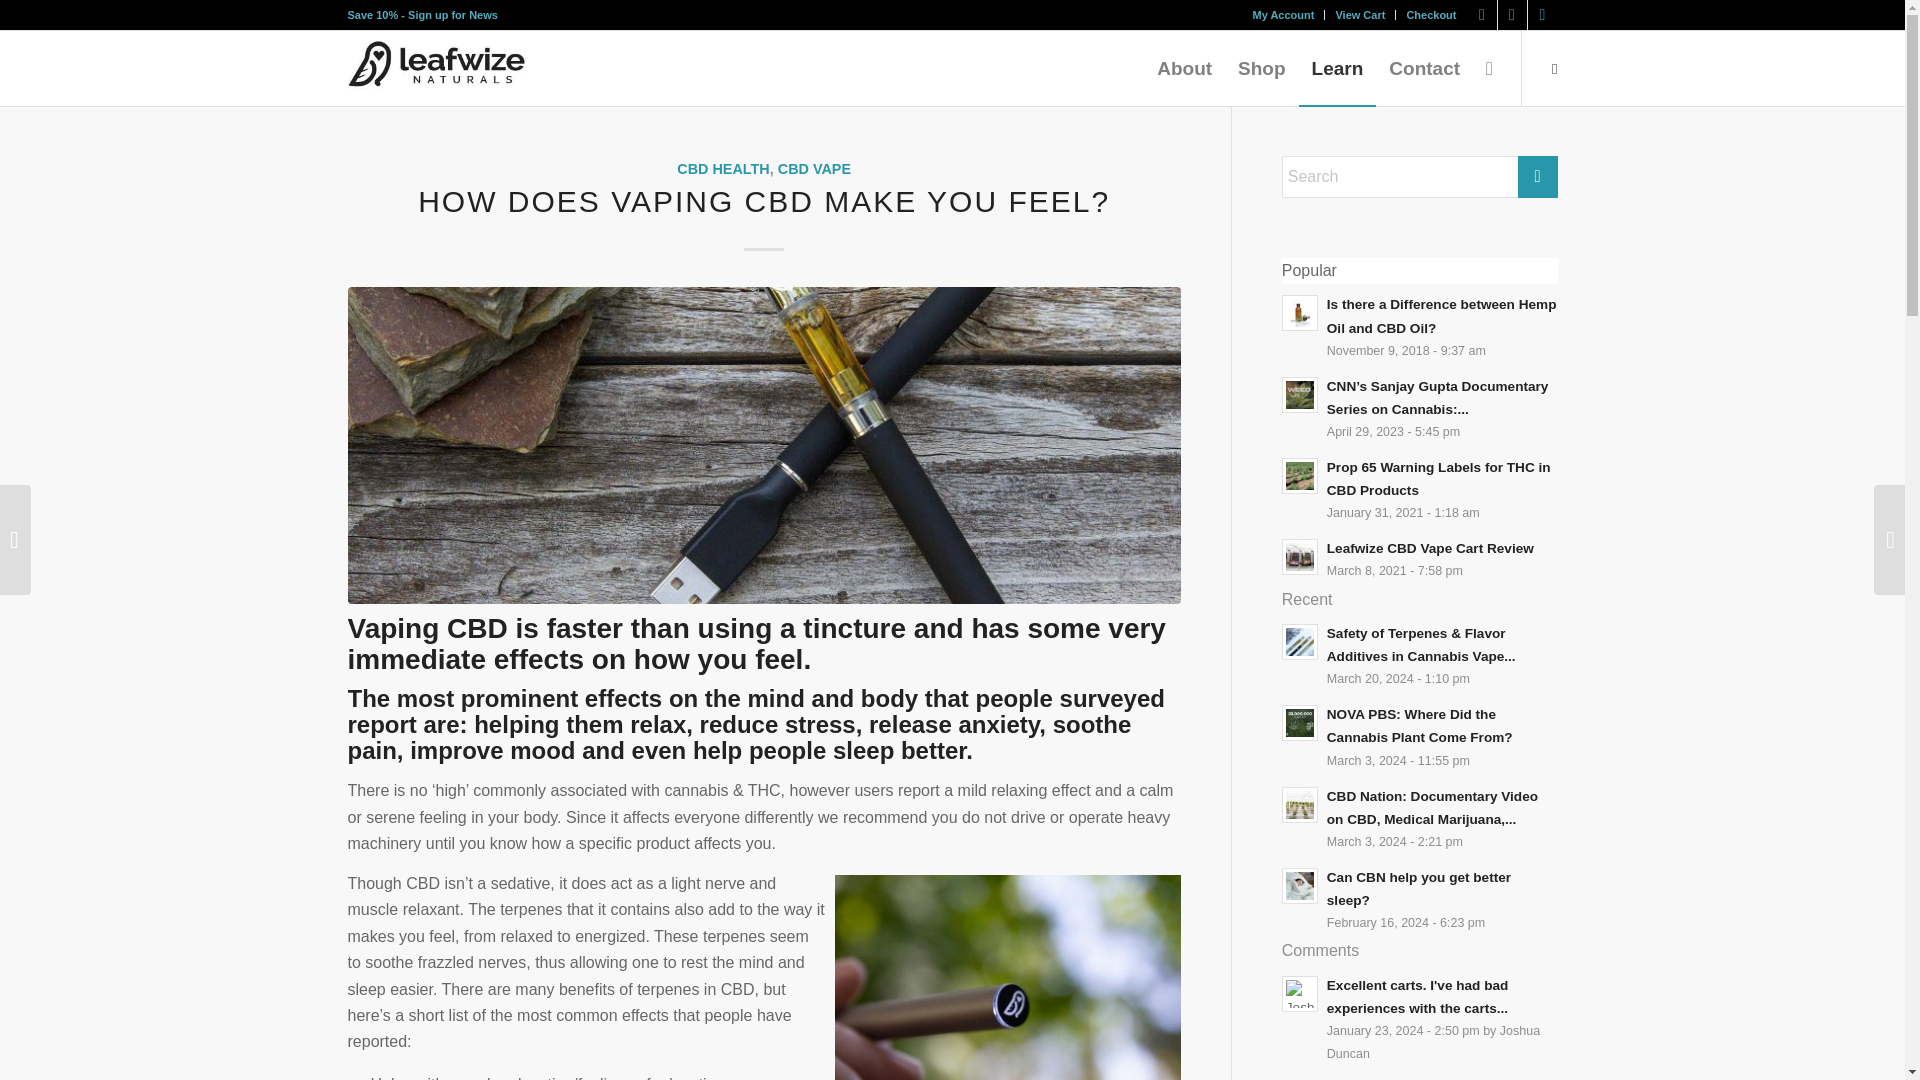 Image resolution: width=1920 pixels, height=1080 pixels. What do you see at coordinates (1184, 68) in the screenshot?
I see `About` at bounding box center [1184, 68].